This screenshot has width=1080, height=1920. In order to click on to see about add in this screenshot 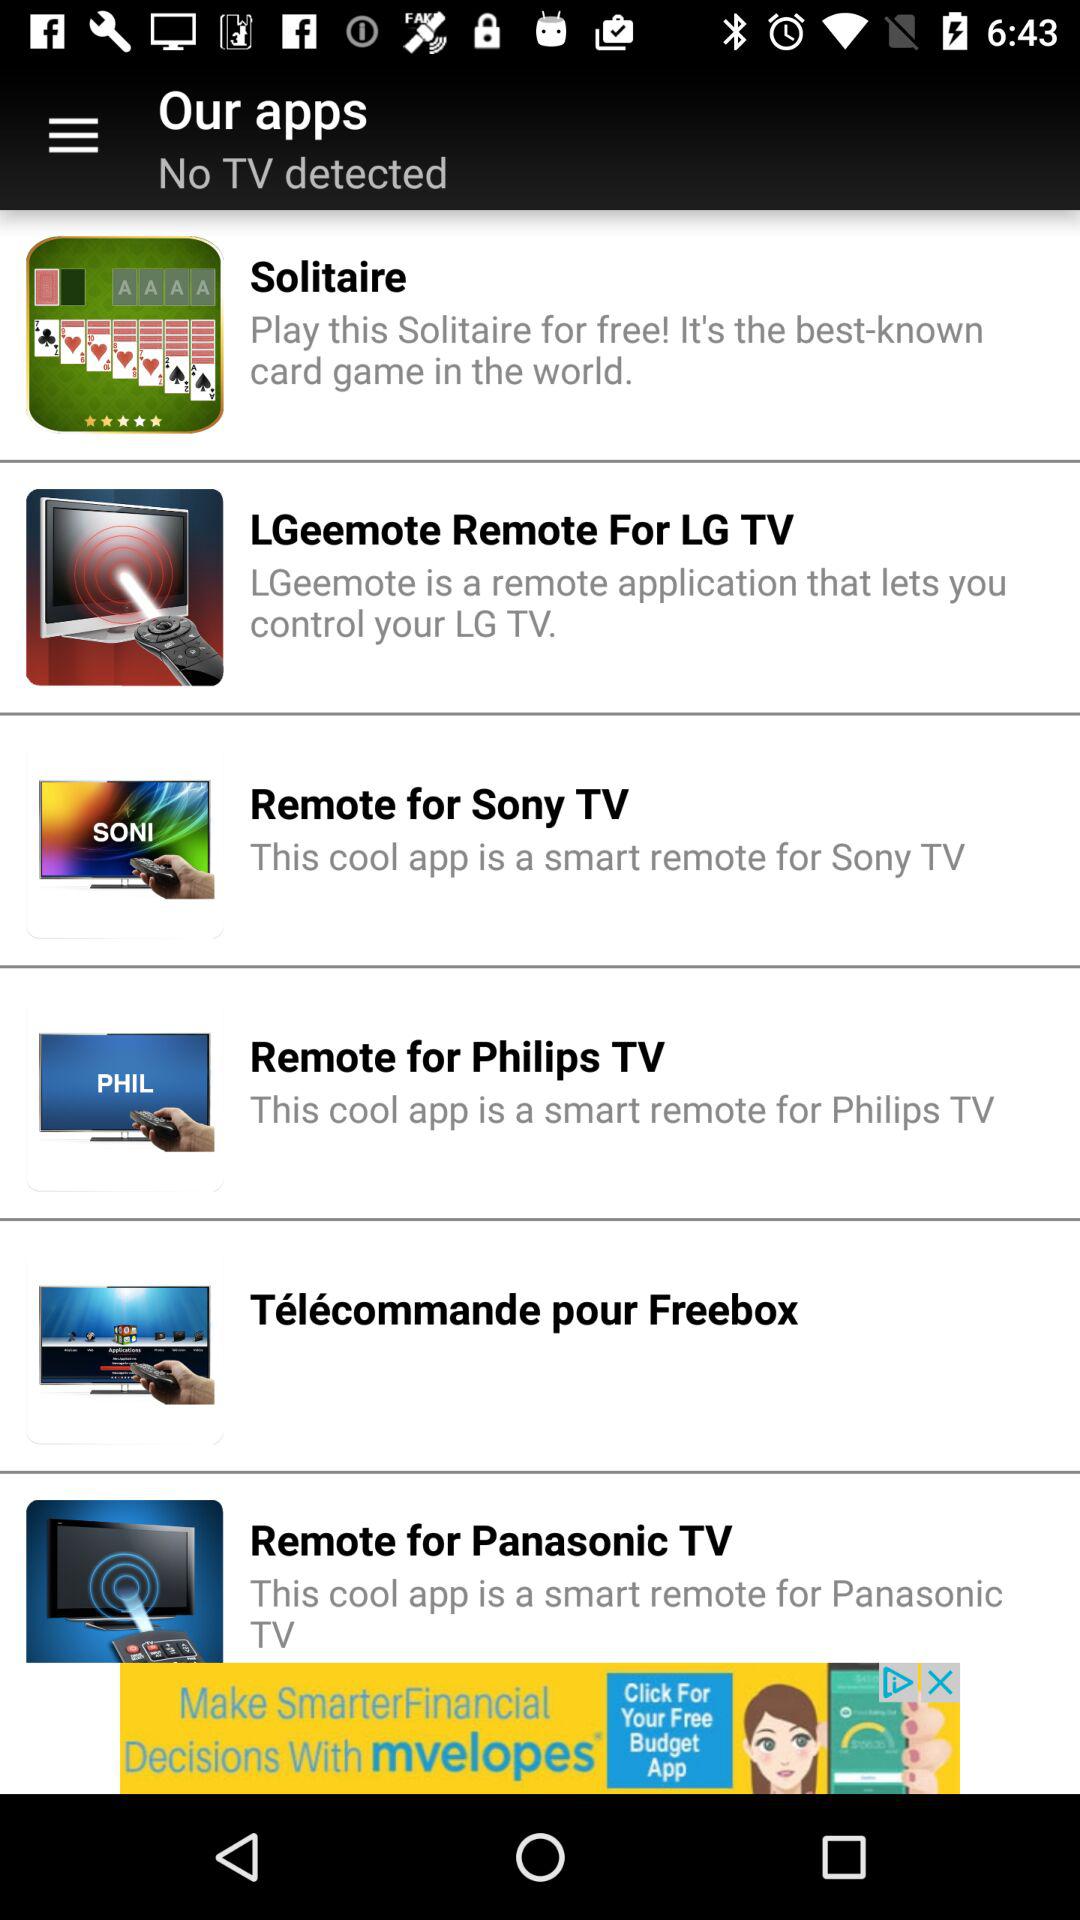, I will do `click(540, 1728)`.